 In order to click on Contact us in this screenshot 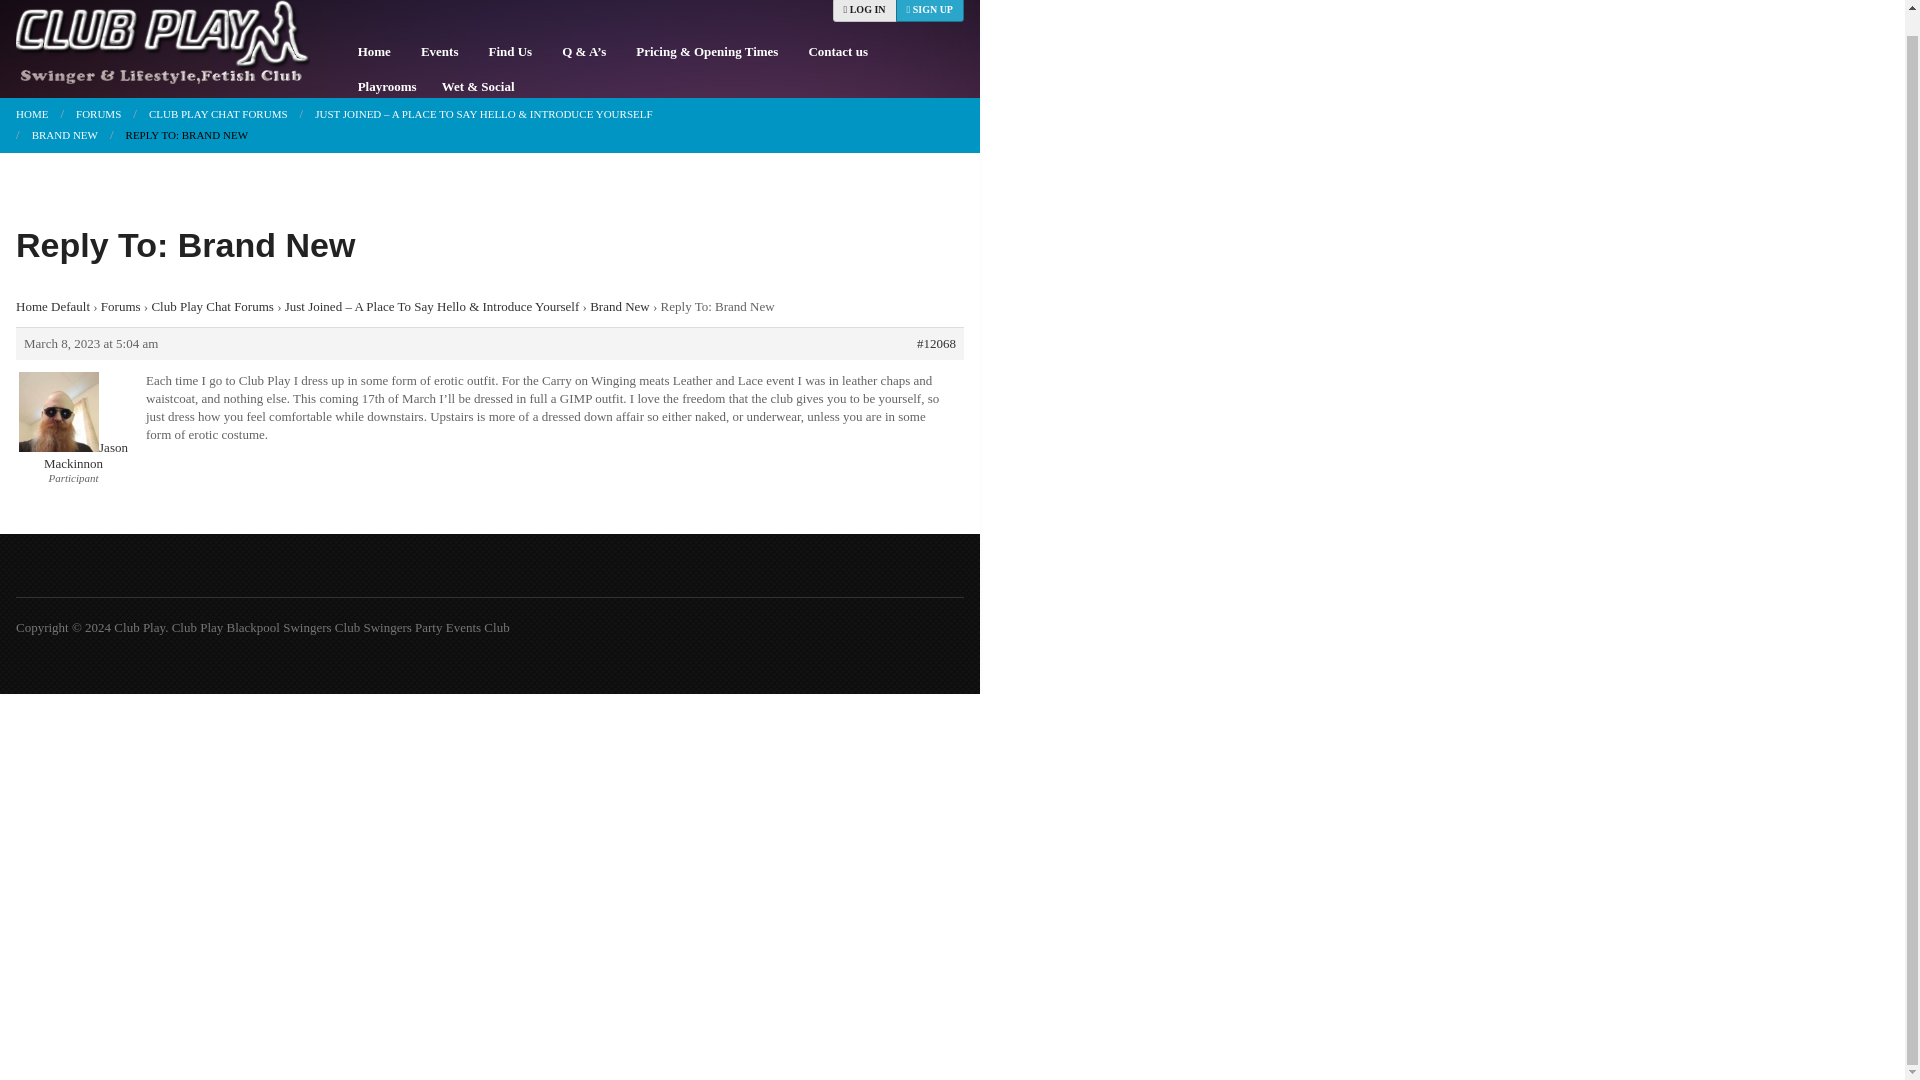, I will do `click(838, 51)`.